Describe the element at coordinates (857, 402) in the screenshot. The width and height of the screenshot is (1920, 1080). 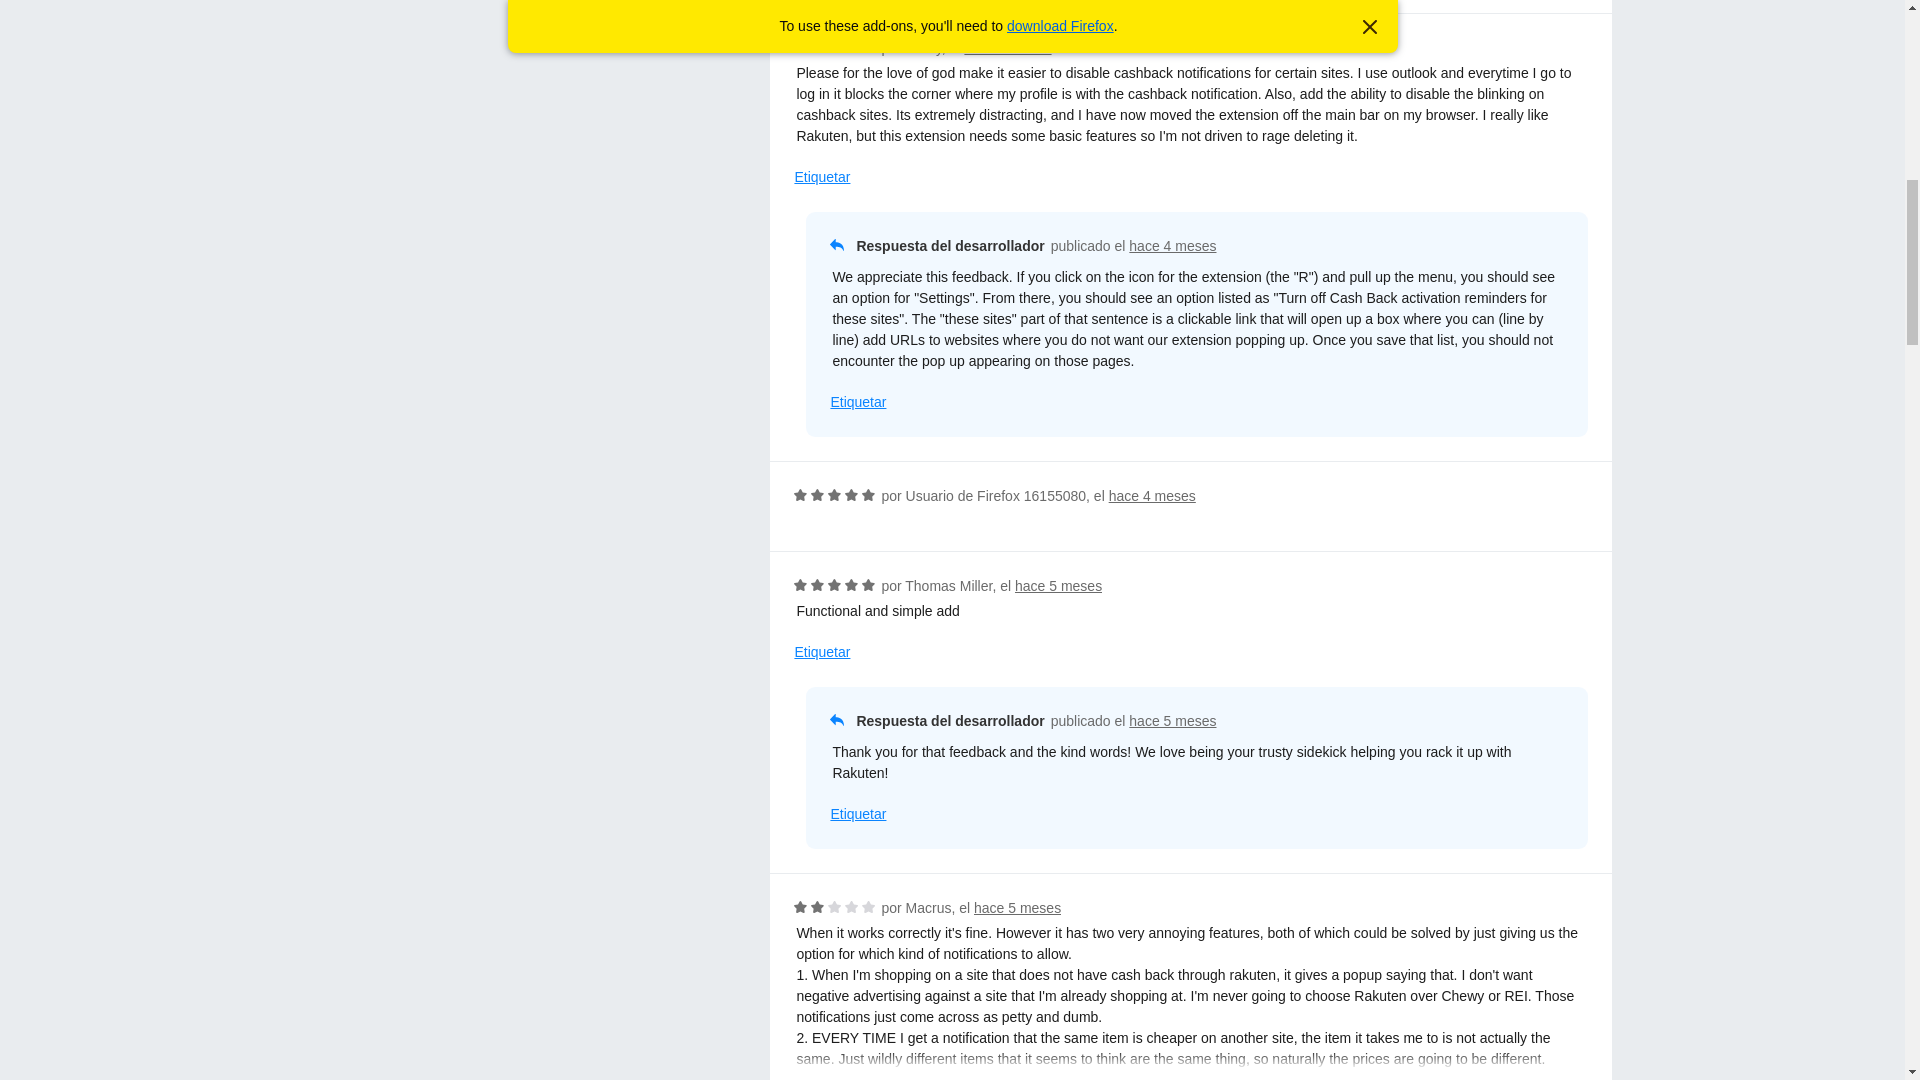
I see `Etiquetar` at that location.